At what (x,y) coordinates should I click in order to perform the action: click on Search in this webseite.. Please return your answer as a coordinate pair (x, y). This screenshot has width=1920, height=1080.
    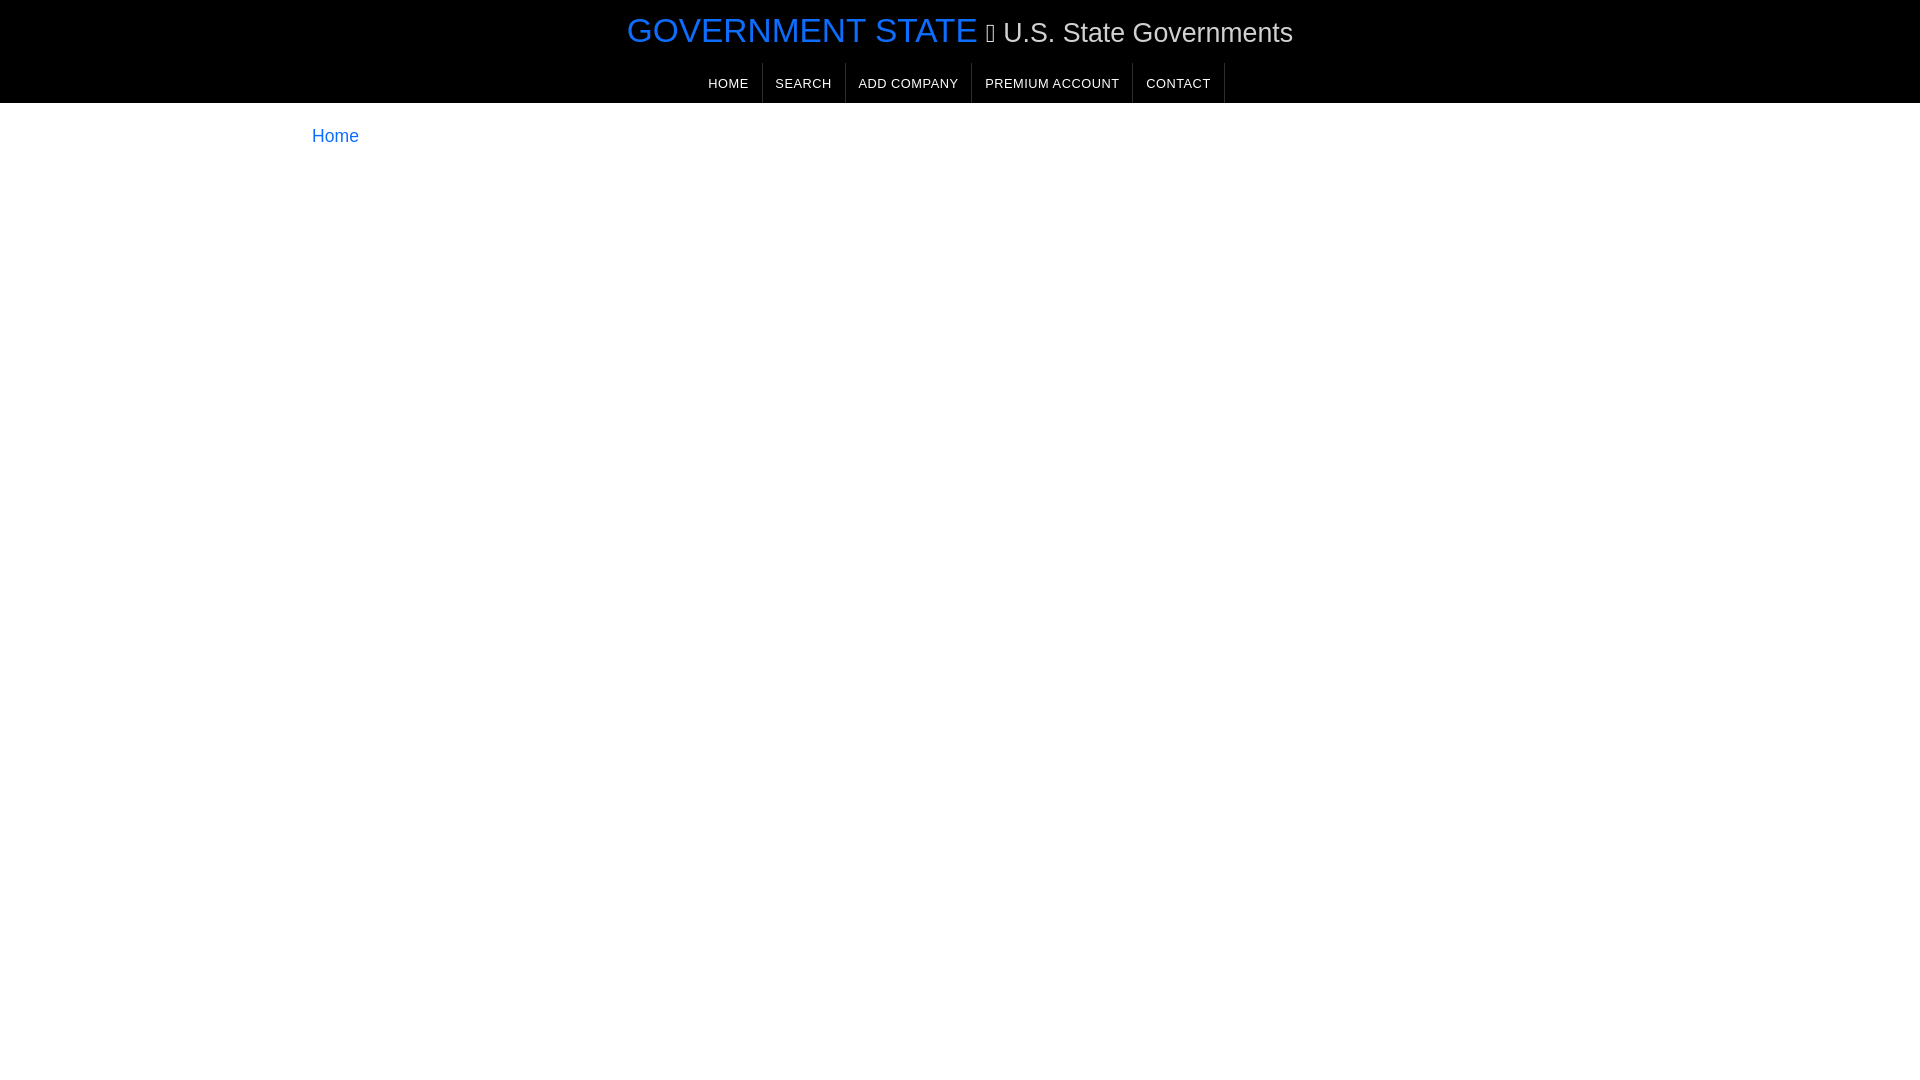
    Looking at the image, I should click on (803, 82).